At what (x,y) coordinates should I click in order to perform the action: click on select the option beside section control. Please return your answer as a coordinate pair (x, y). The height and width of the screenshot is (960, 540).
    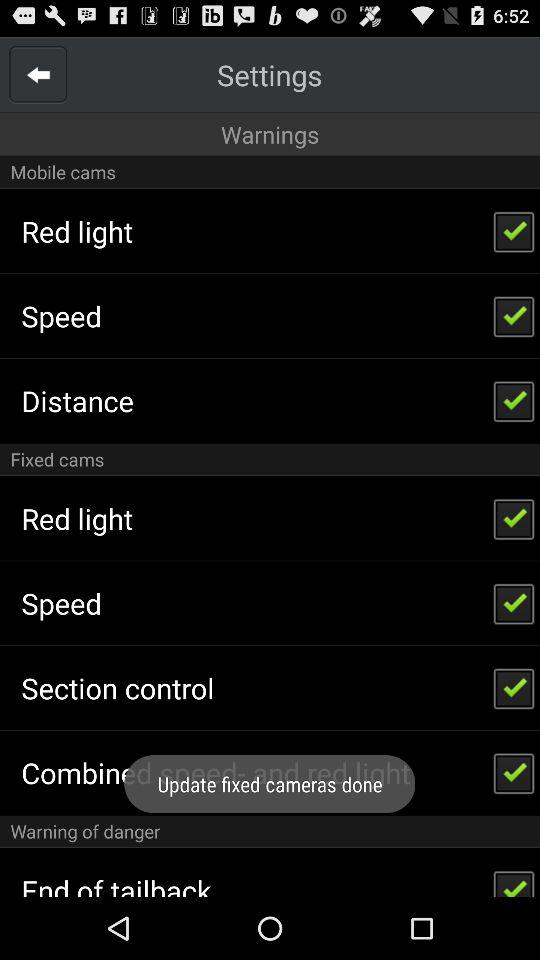
    Looking at the image, I should click on (514, 688).